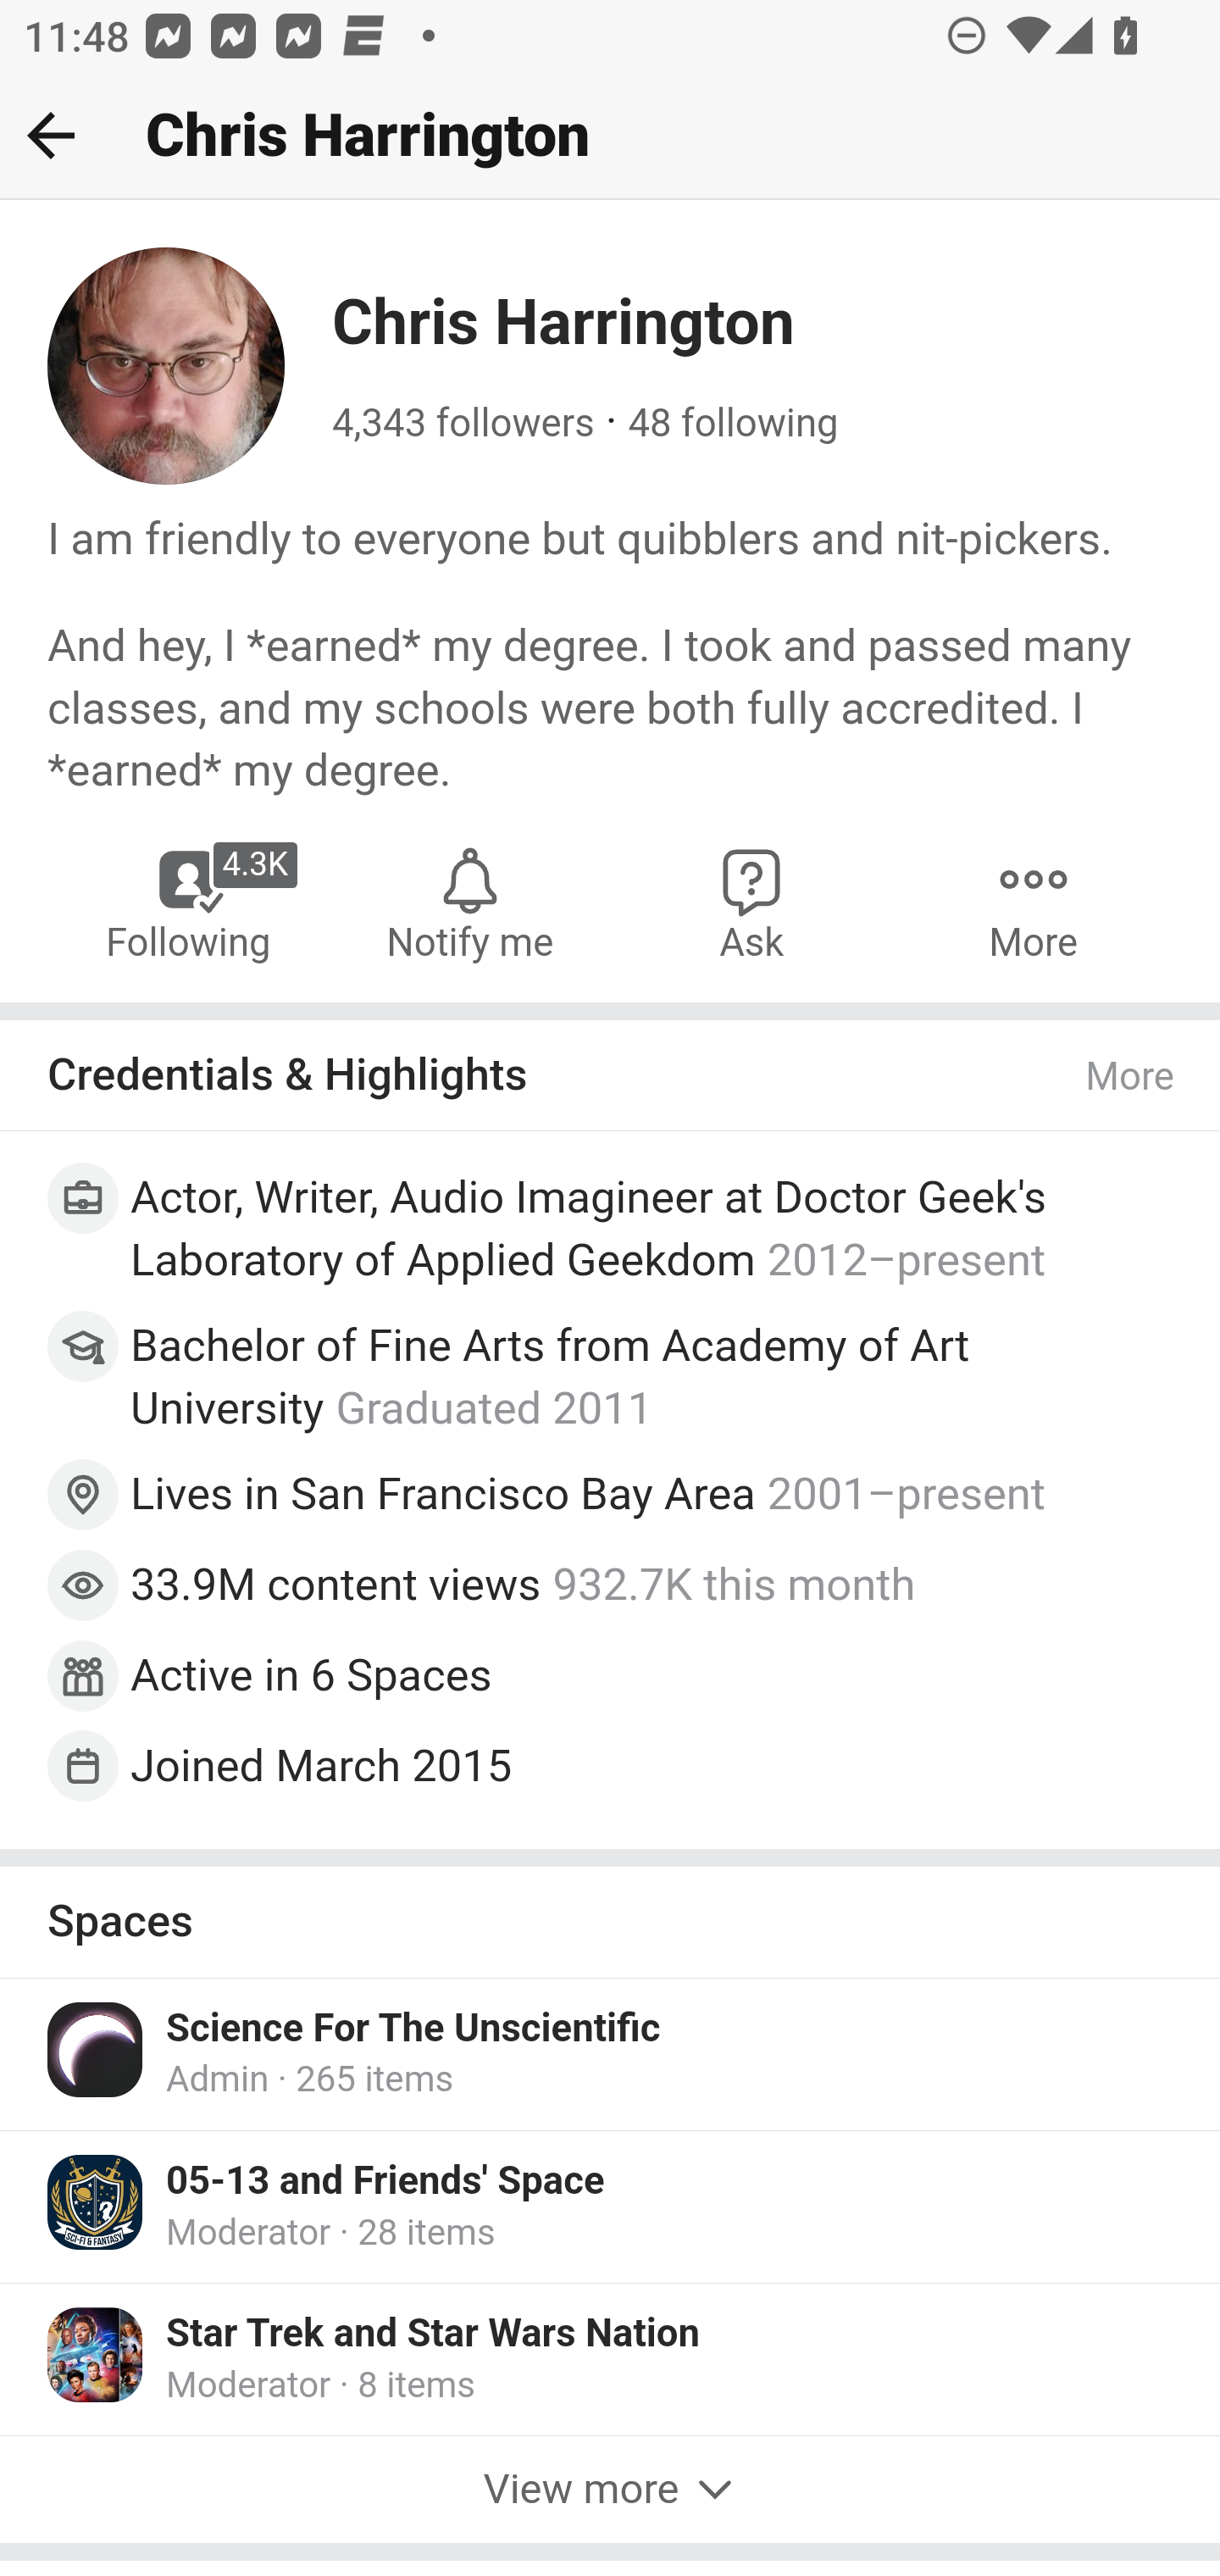  What do you see at coordinates (413, 2027) in the screenshot?
I see `Science For The Unscientific` at bounding box center [413, 2027].